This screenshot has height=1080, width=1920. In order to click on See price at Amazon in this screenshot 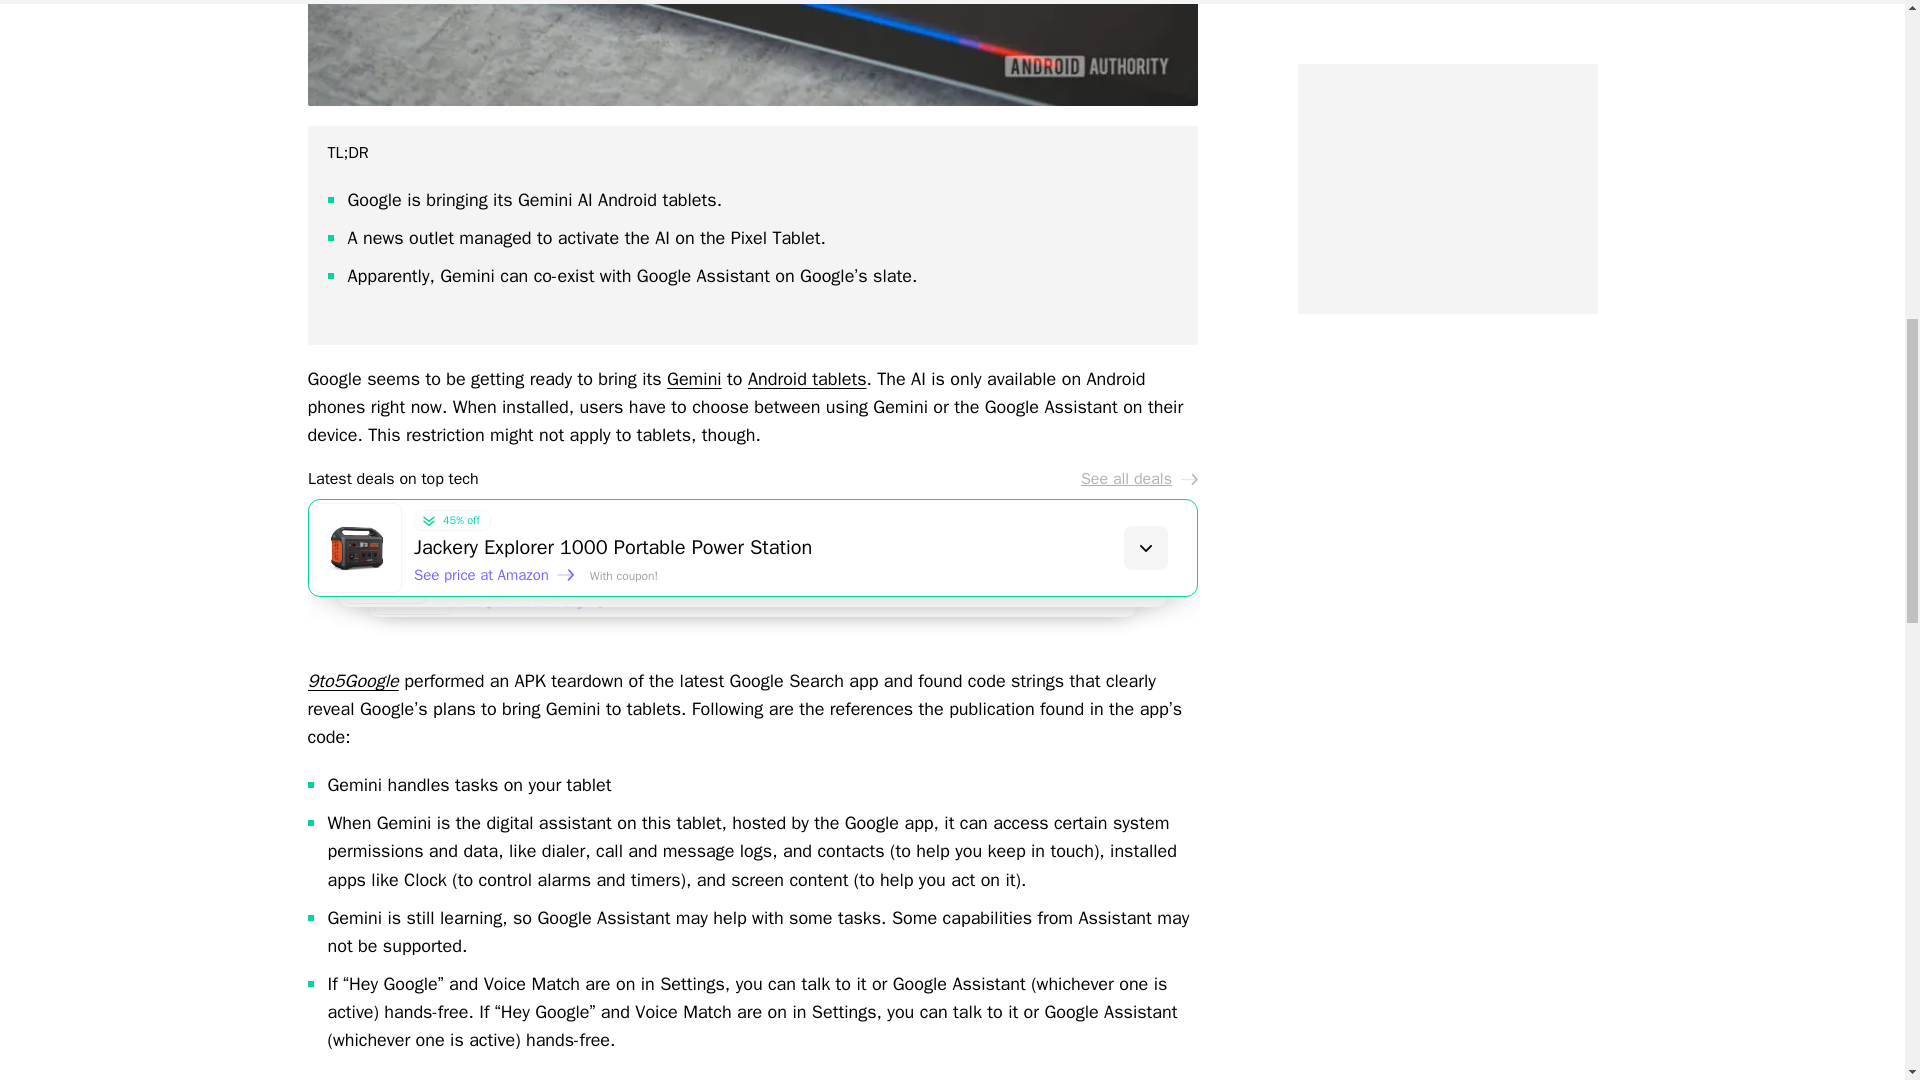, I will do `click(494, 574)`.